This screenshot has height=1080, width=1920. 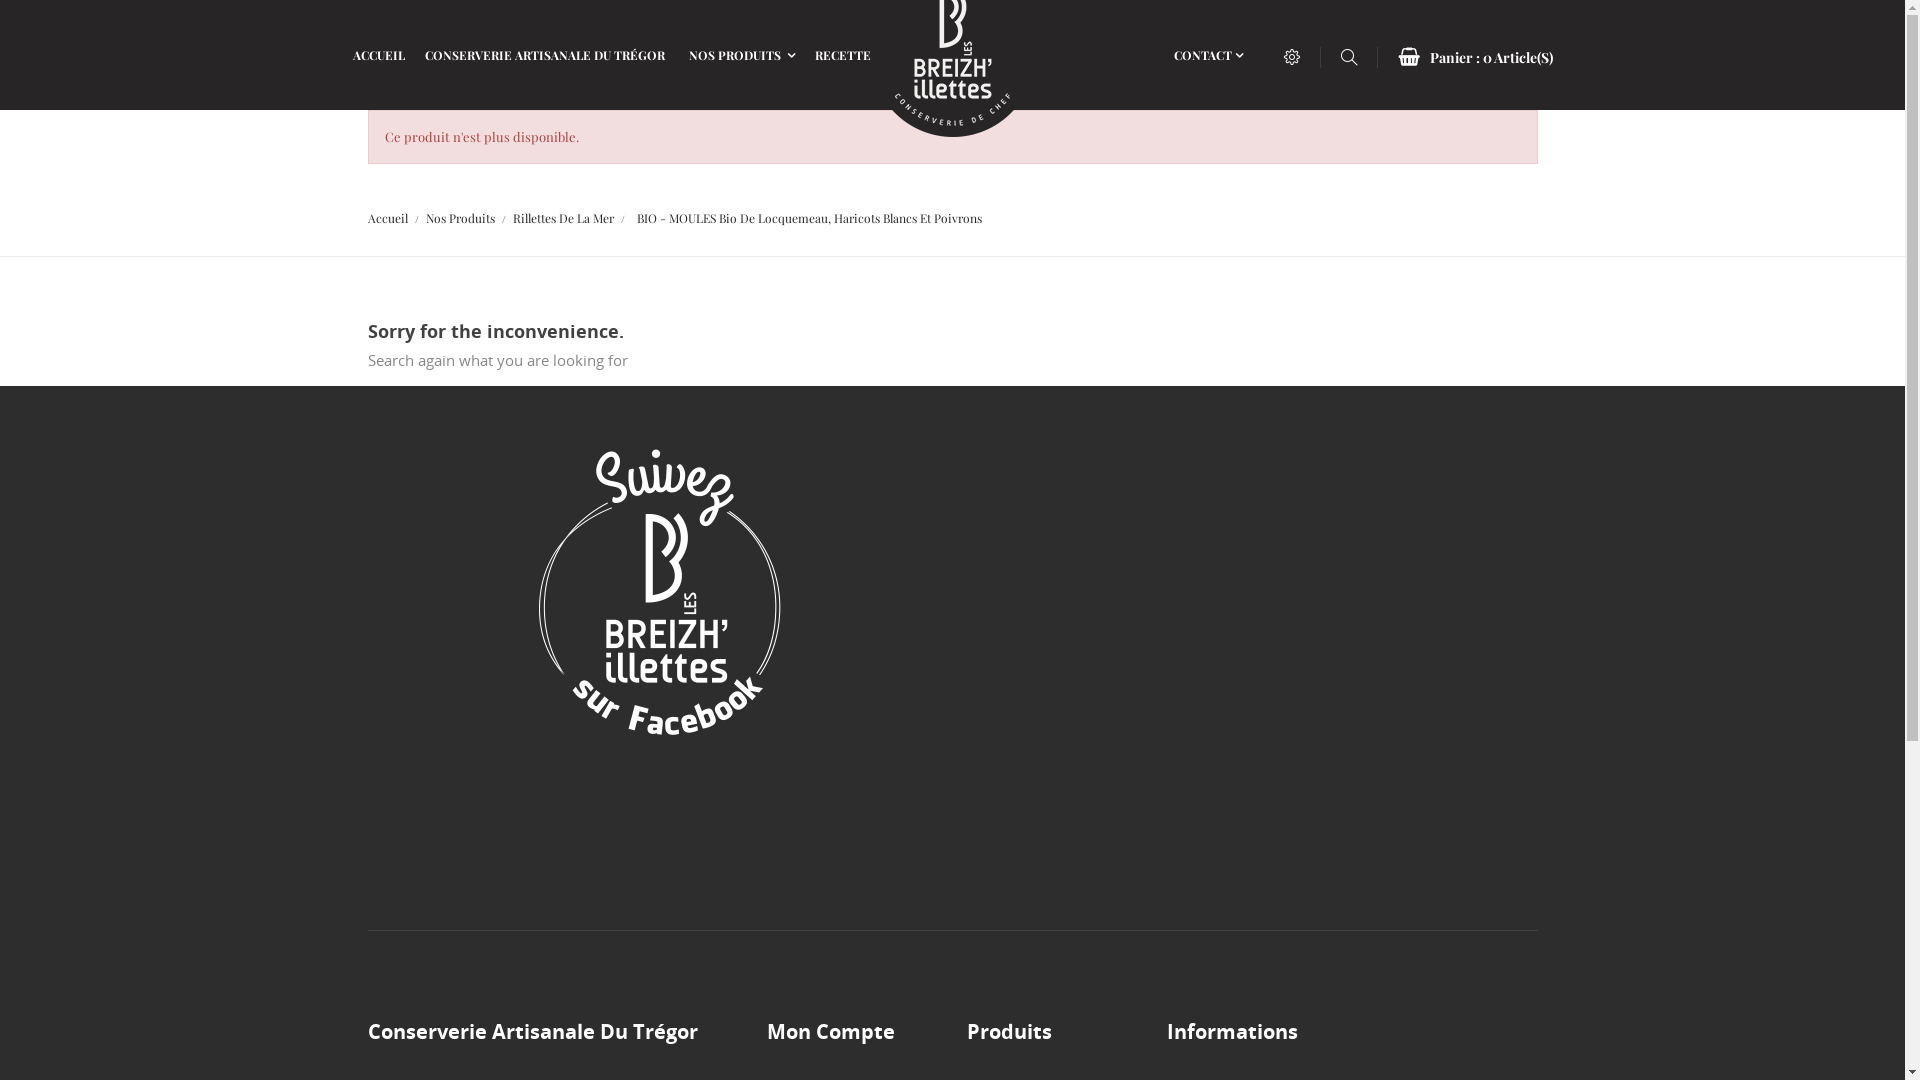 I want to click on BIO - MOULES Bio De Locquemeau, Haricots Blancs Et Poivrons, so click(x=810, y=218).